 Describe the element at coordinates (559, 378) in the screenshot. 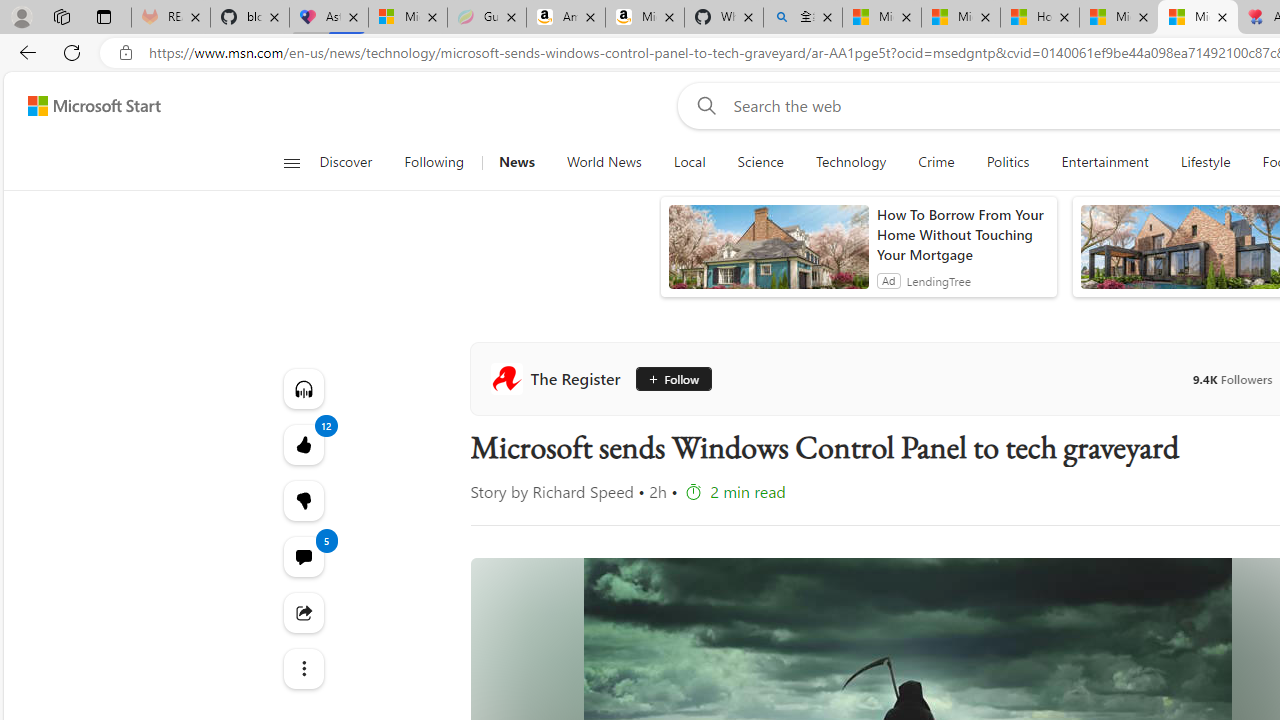

I see `The Register` at that location.